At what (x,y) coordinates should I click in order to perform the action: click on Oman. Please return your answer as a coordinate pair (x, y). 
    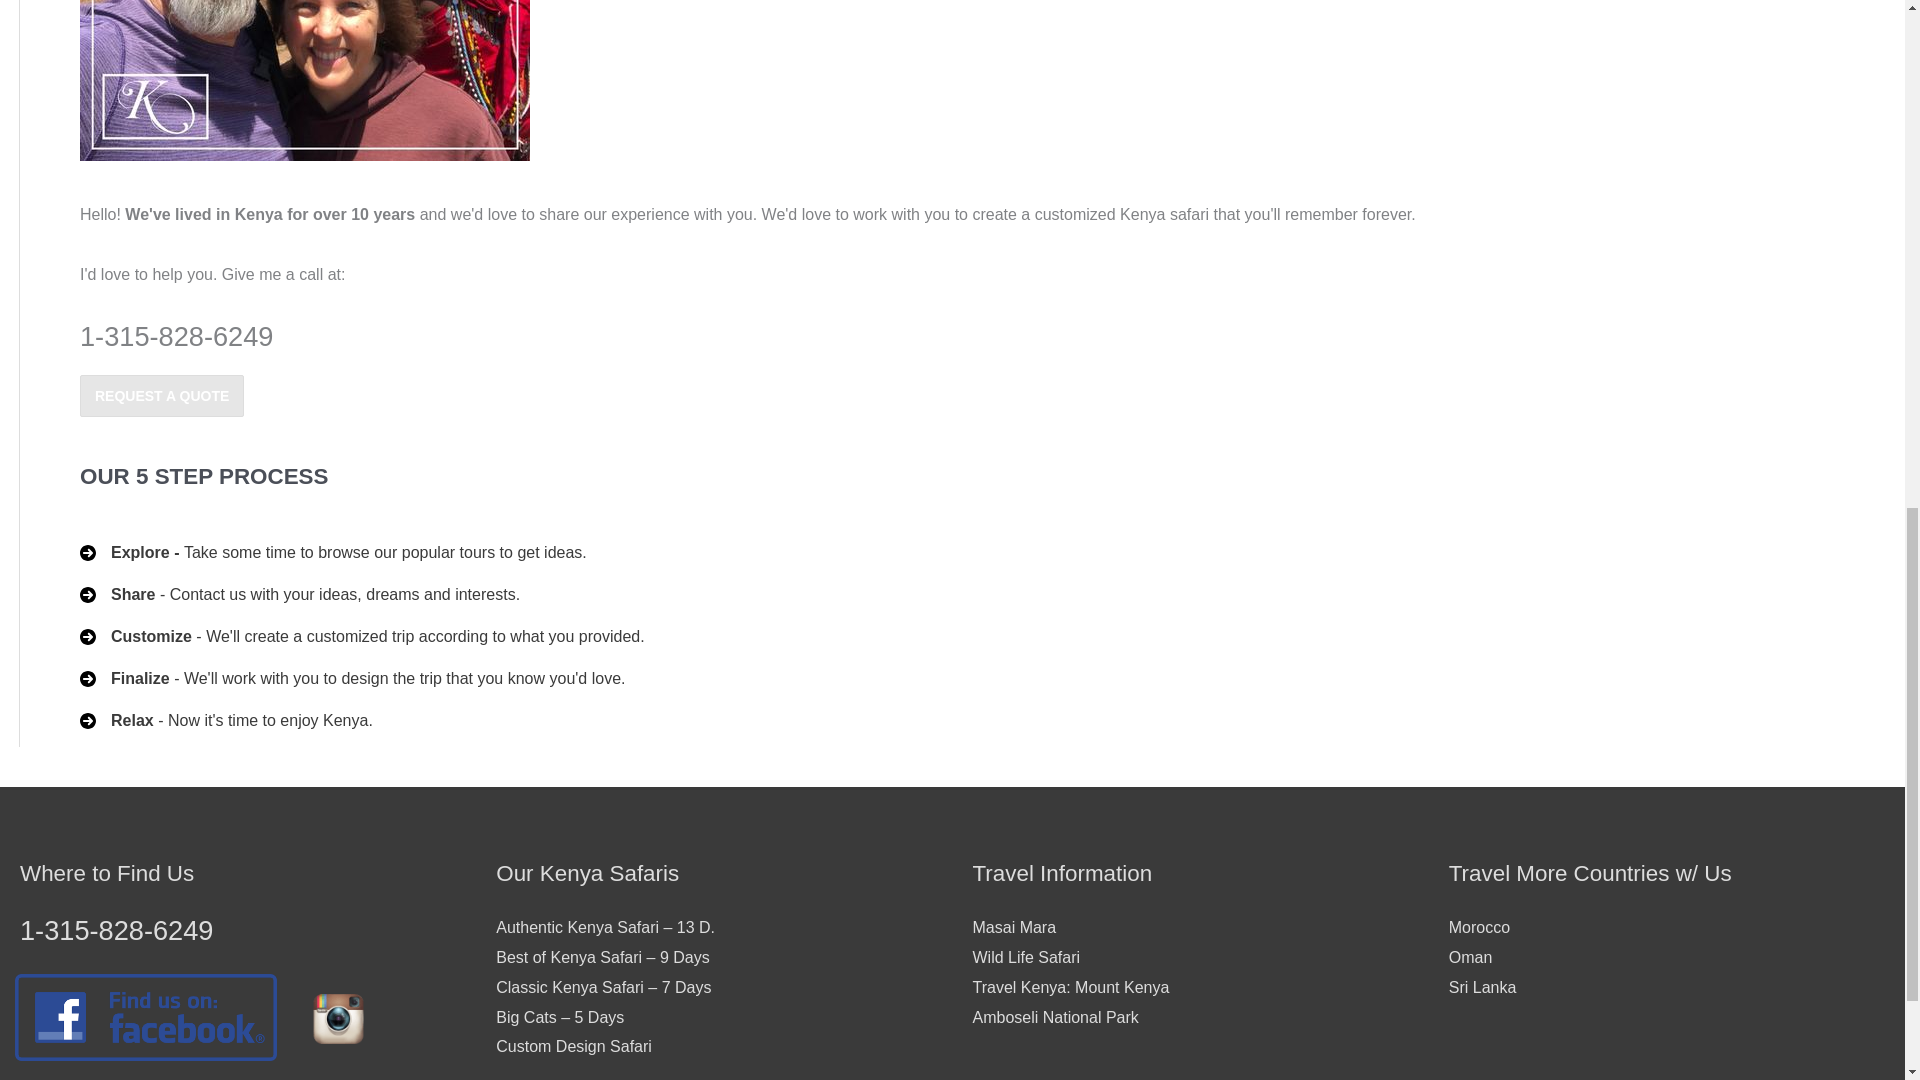
    Looking at the image, I should click on (1471, 957).